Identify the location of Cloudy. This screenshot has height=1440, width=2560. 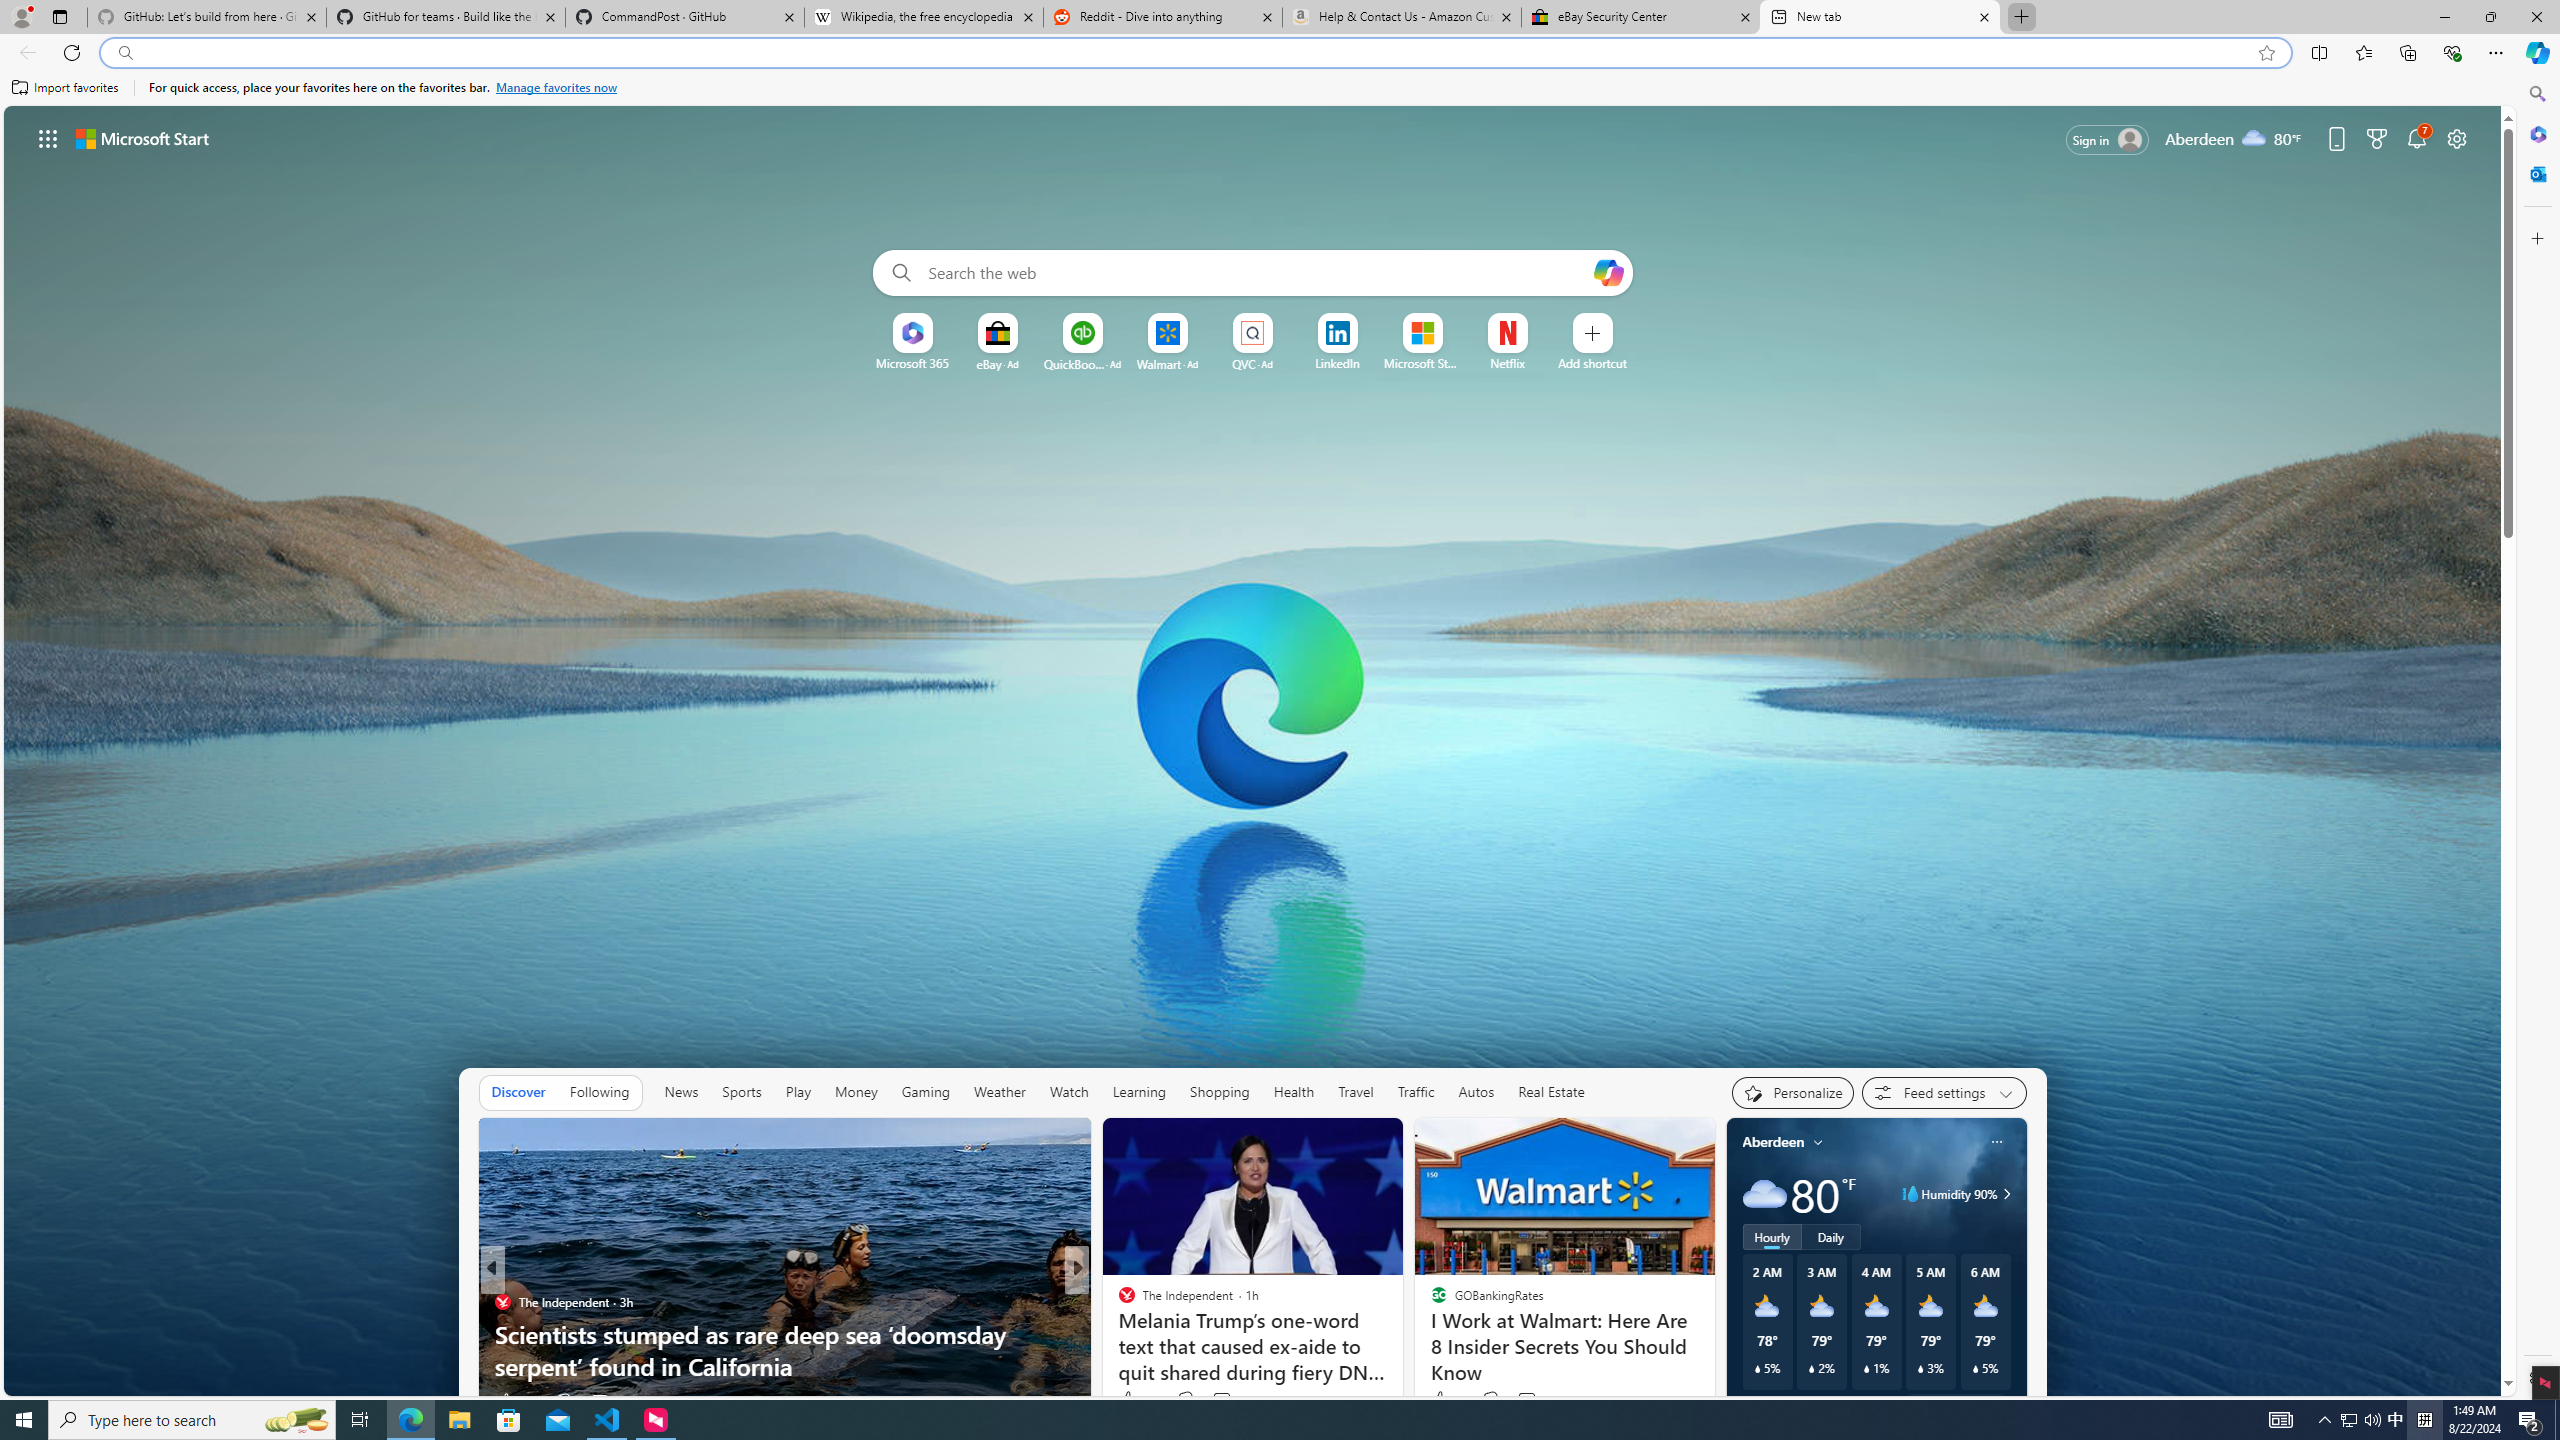
(1763, 1194).